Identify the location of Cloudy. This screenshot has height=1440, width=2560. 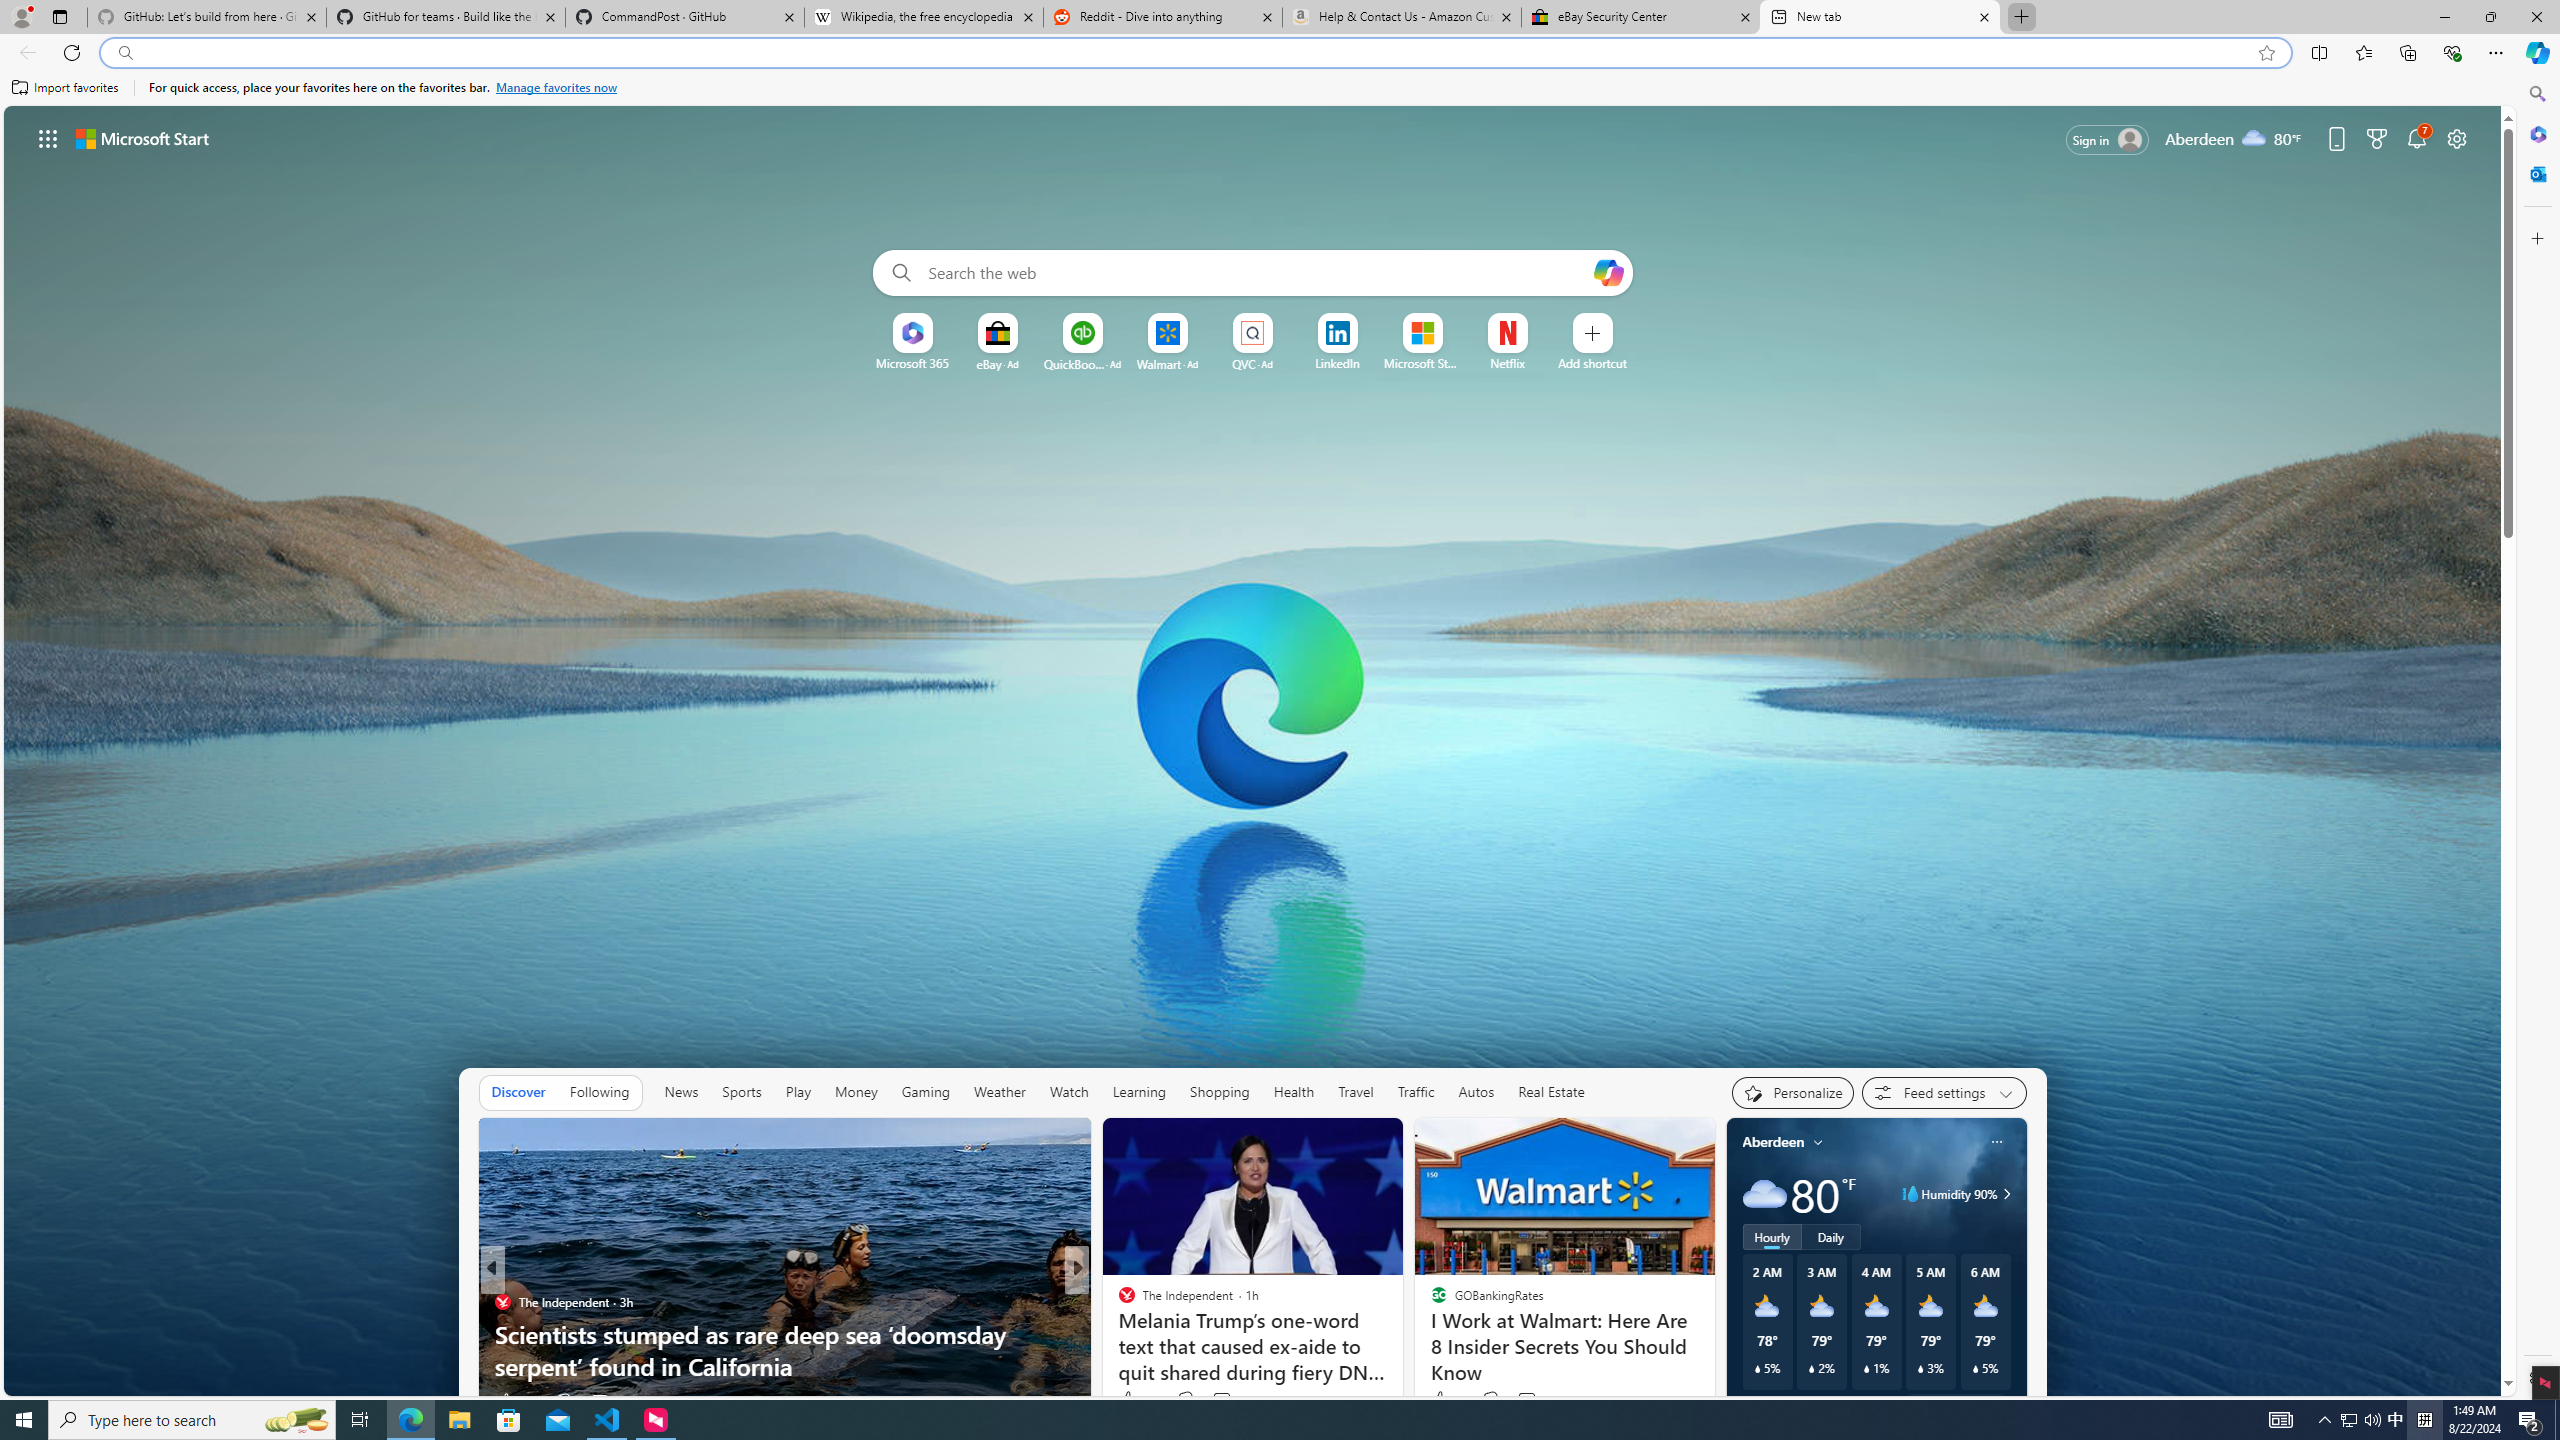
(1763, 1194).